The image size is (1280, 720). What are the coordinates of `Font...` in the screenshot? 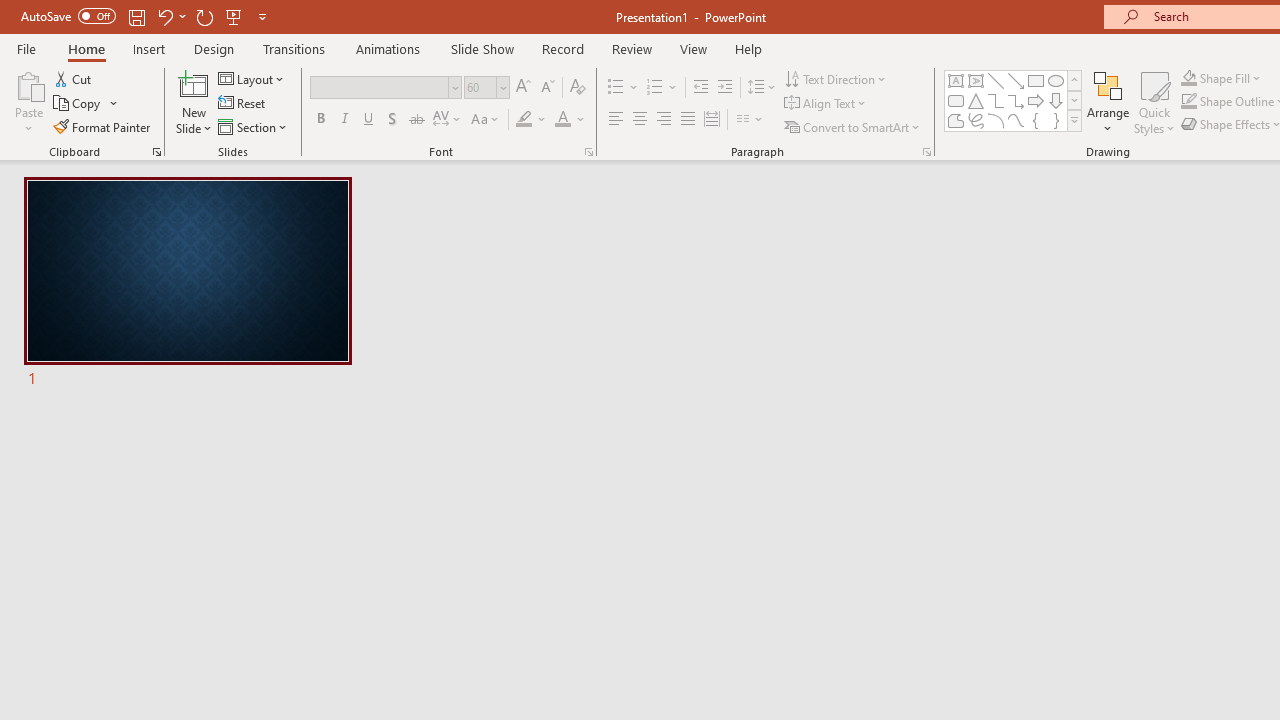 It's located at (588, 152).